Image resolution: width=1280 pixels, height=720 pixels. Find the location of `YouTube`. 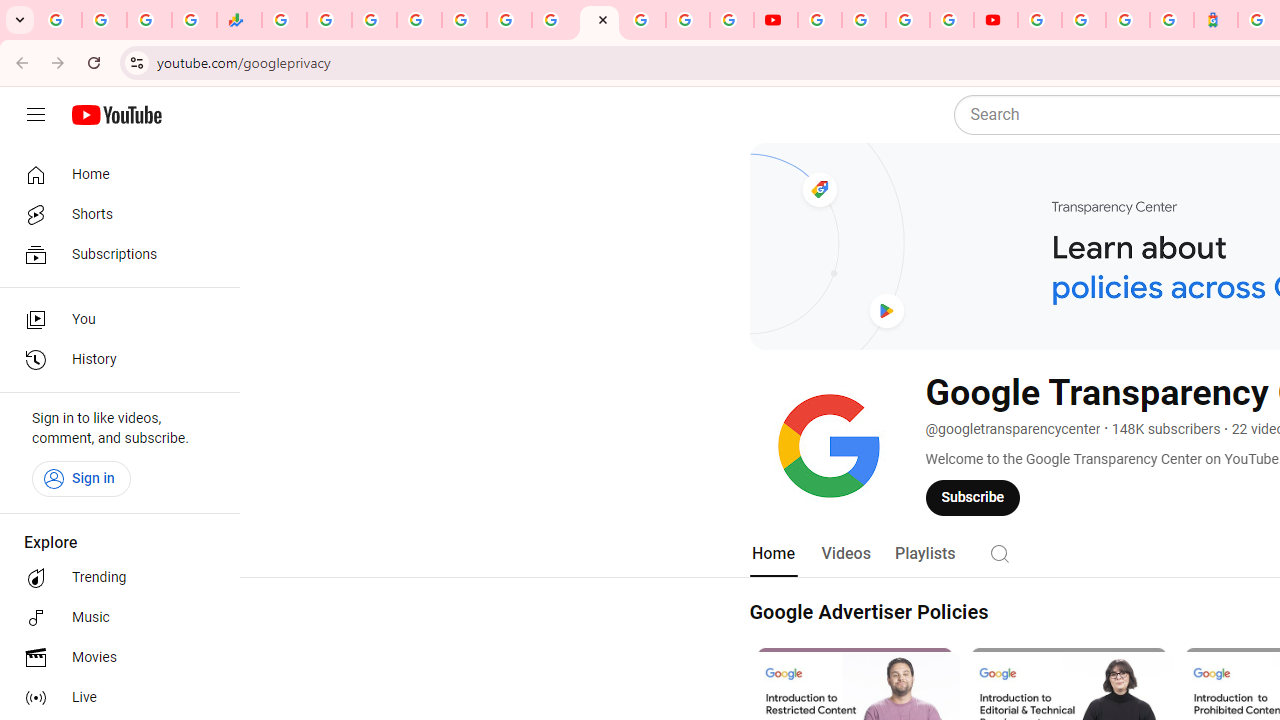

YouTube is located at coordinates (775, 20).